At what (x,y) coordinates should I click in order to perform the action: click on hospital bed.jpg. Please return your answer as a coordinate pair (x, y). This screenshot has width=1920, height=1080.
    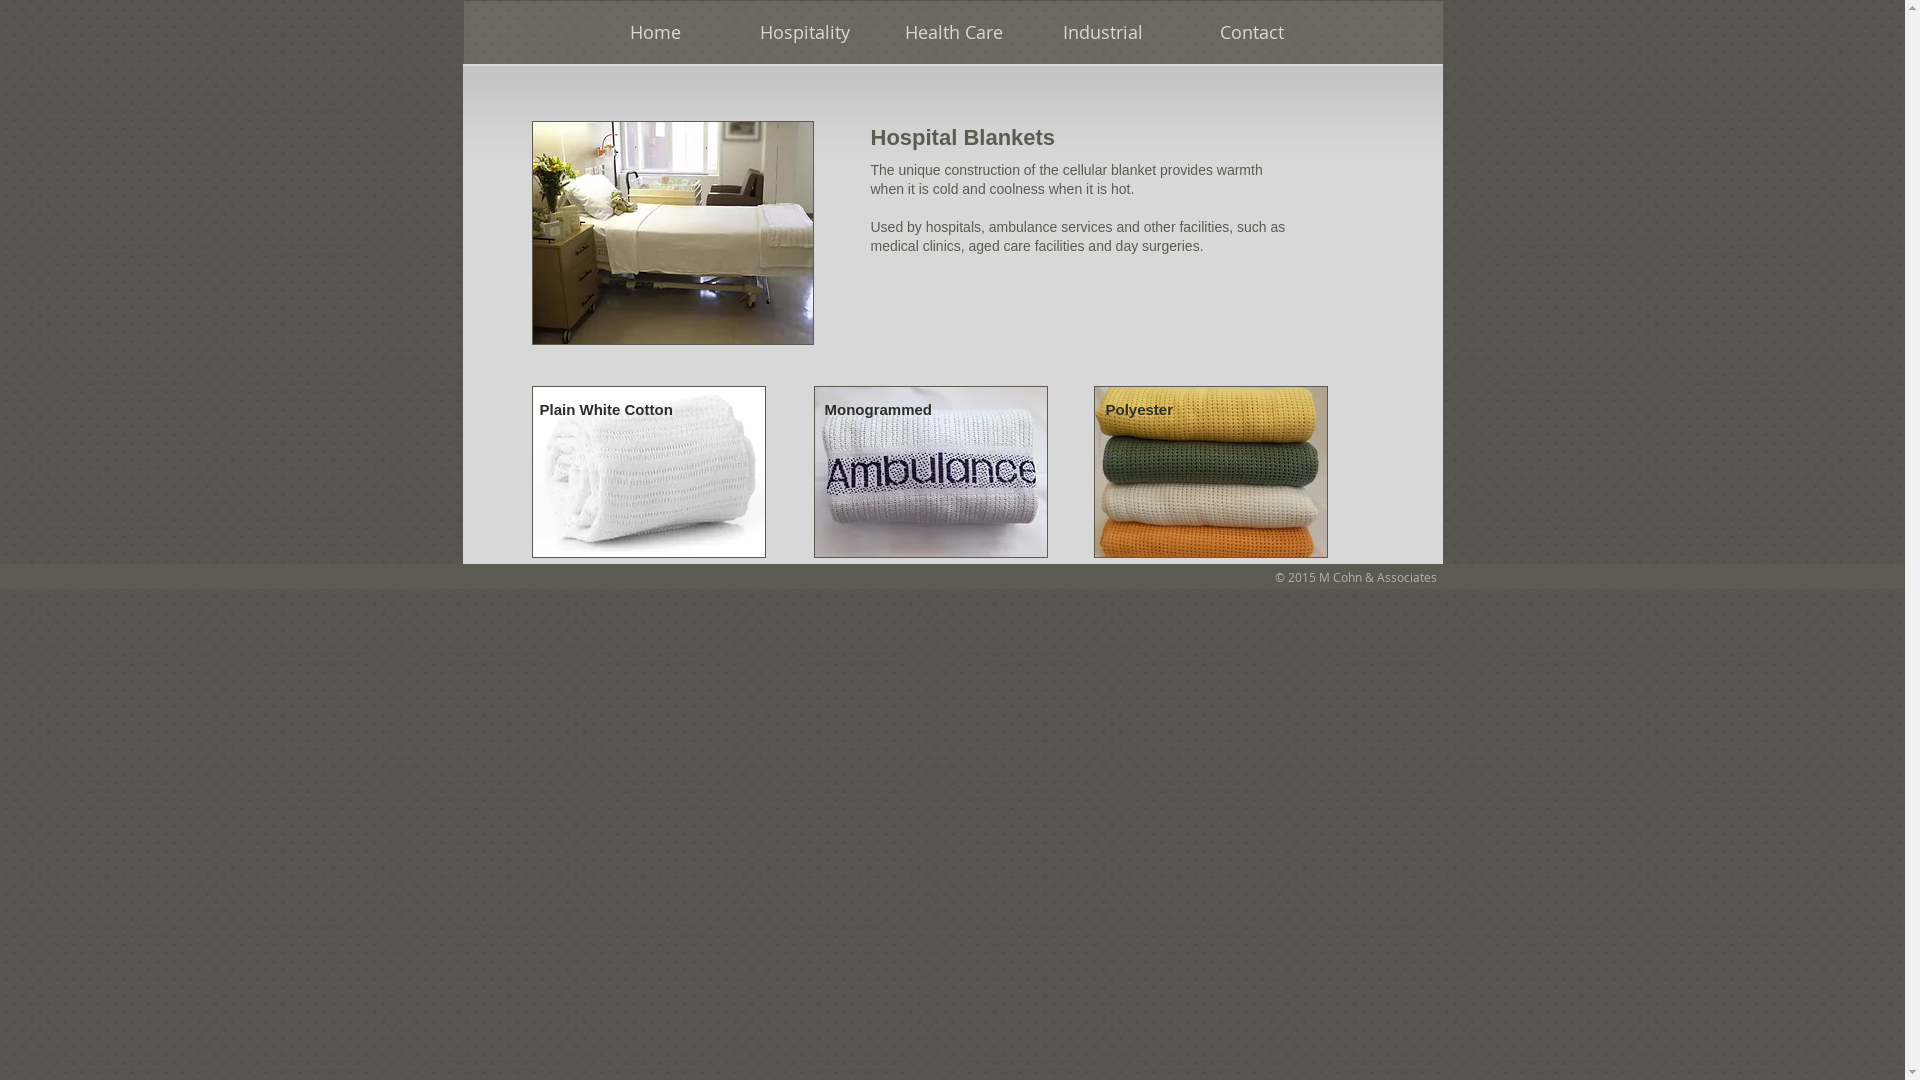
    Looking at the image, I should click on (673, 233).